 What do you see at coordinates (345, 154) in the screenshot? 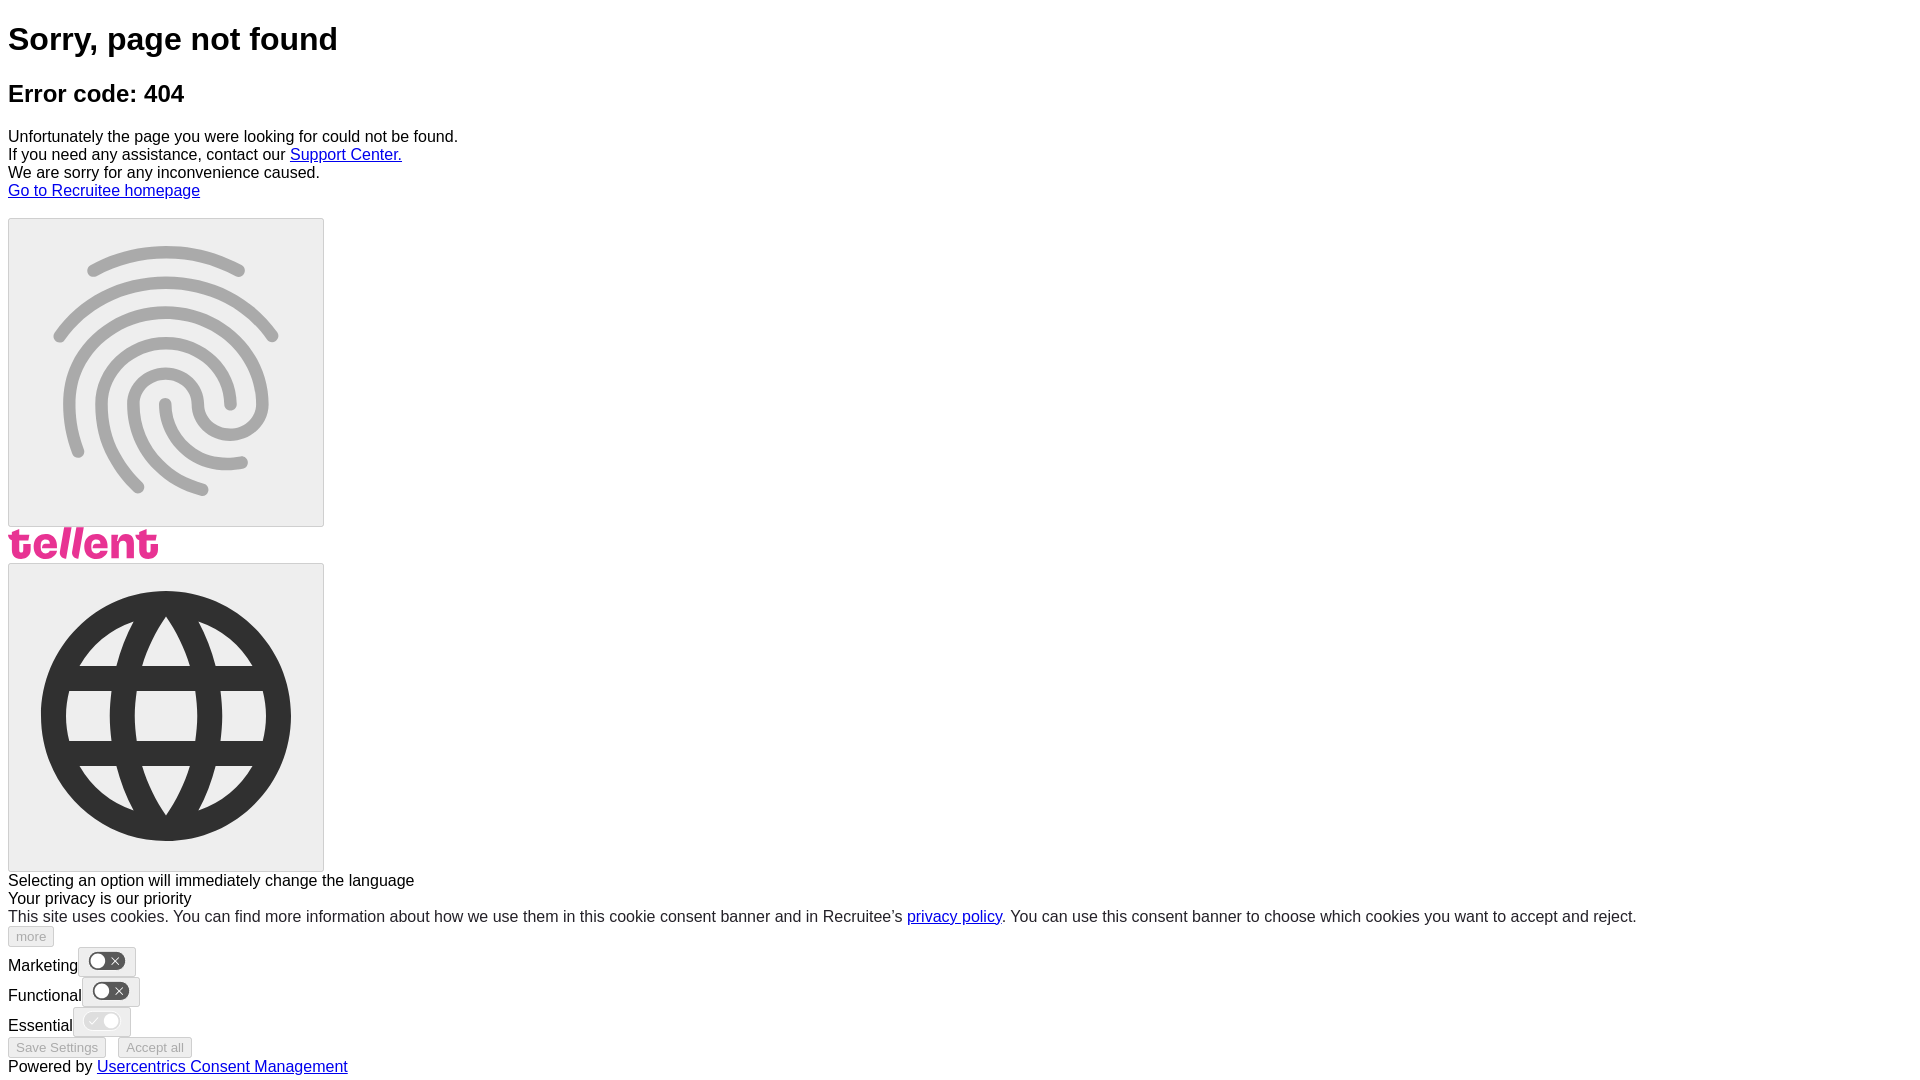
I see `Support Center.` at bounding box center [345, 154].